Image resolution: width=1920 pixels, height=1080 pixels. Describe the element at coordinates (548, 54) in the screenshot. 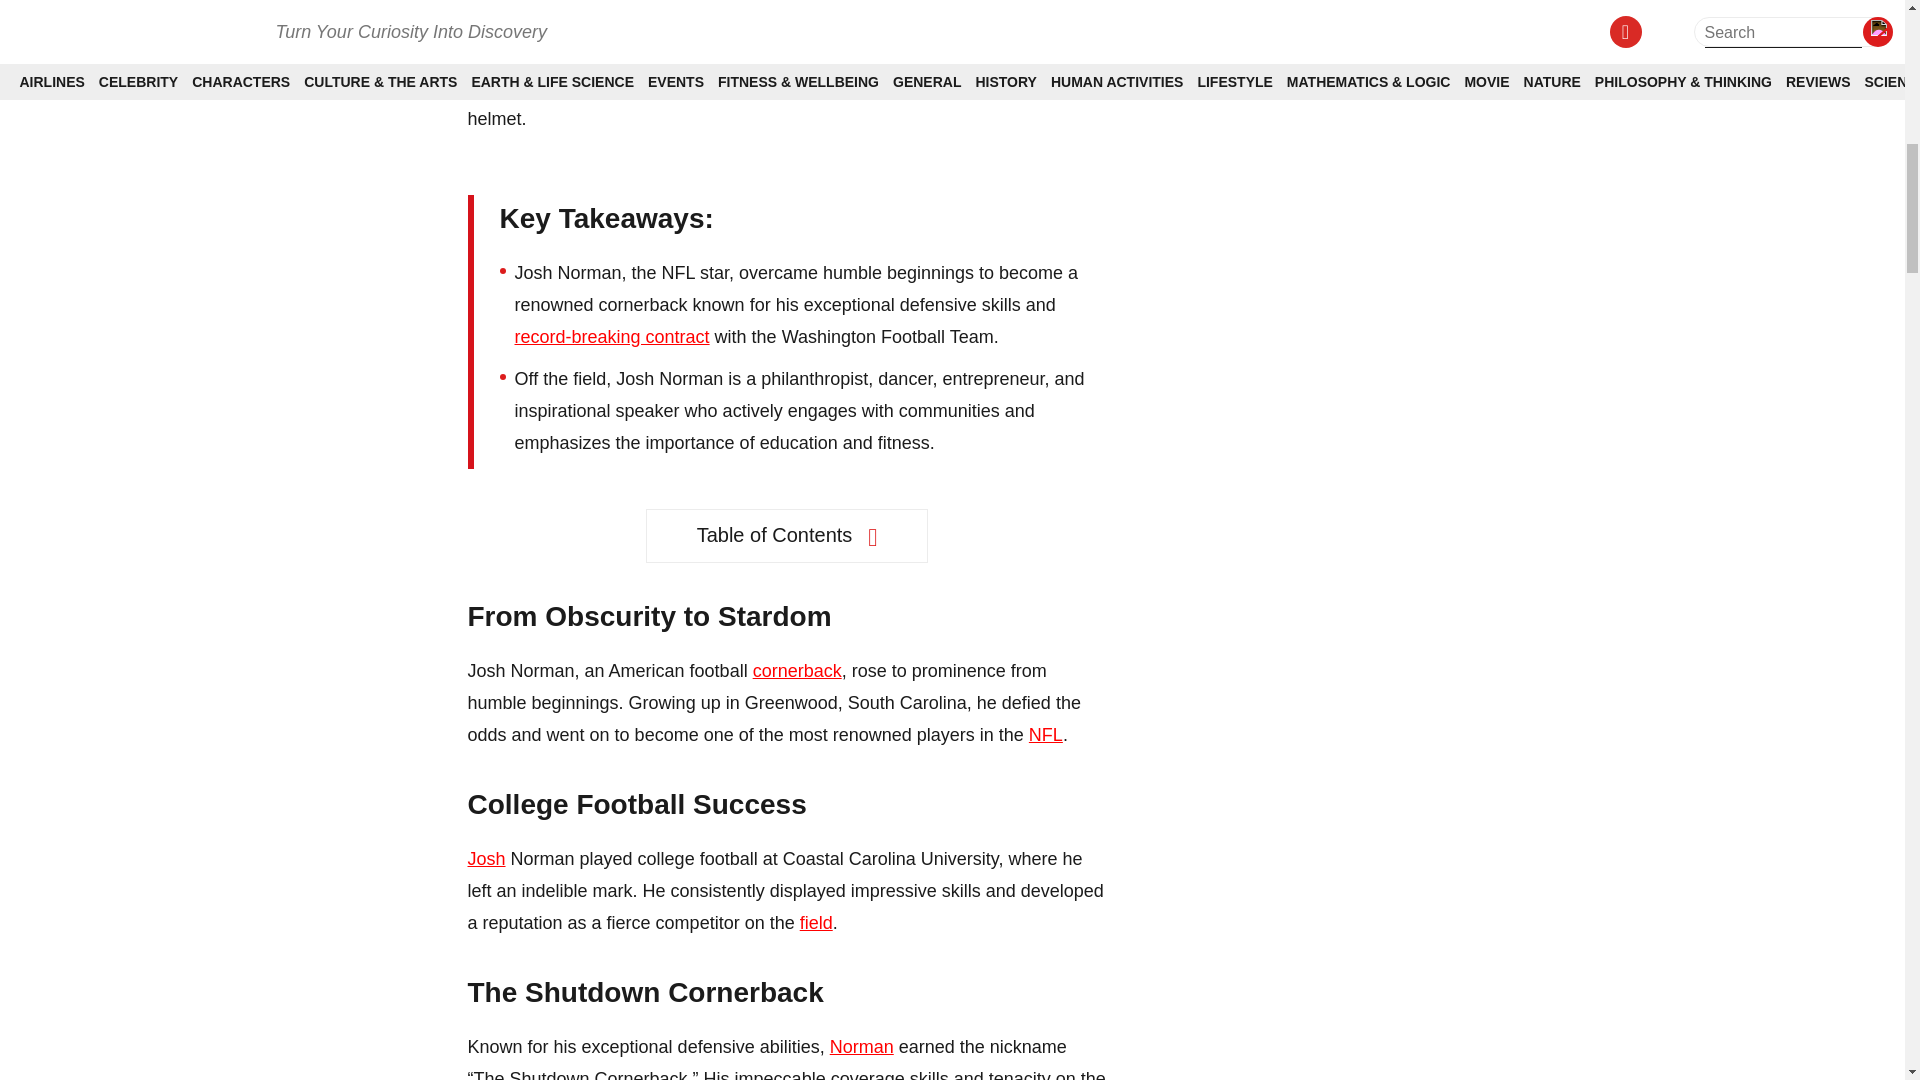

I see `fascinating` at that location.